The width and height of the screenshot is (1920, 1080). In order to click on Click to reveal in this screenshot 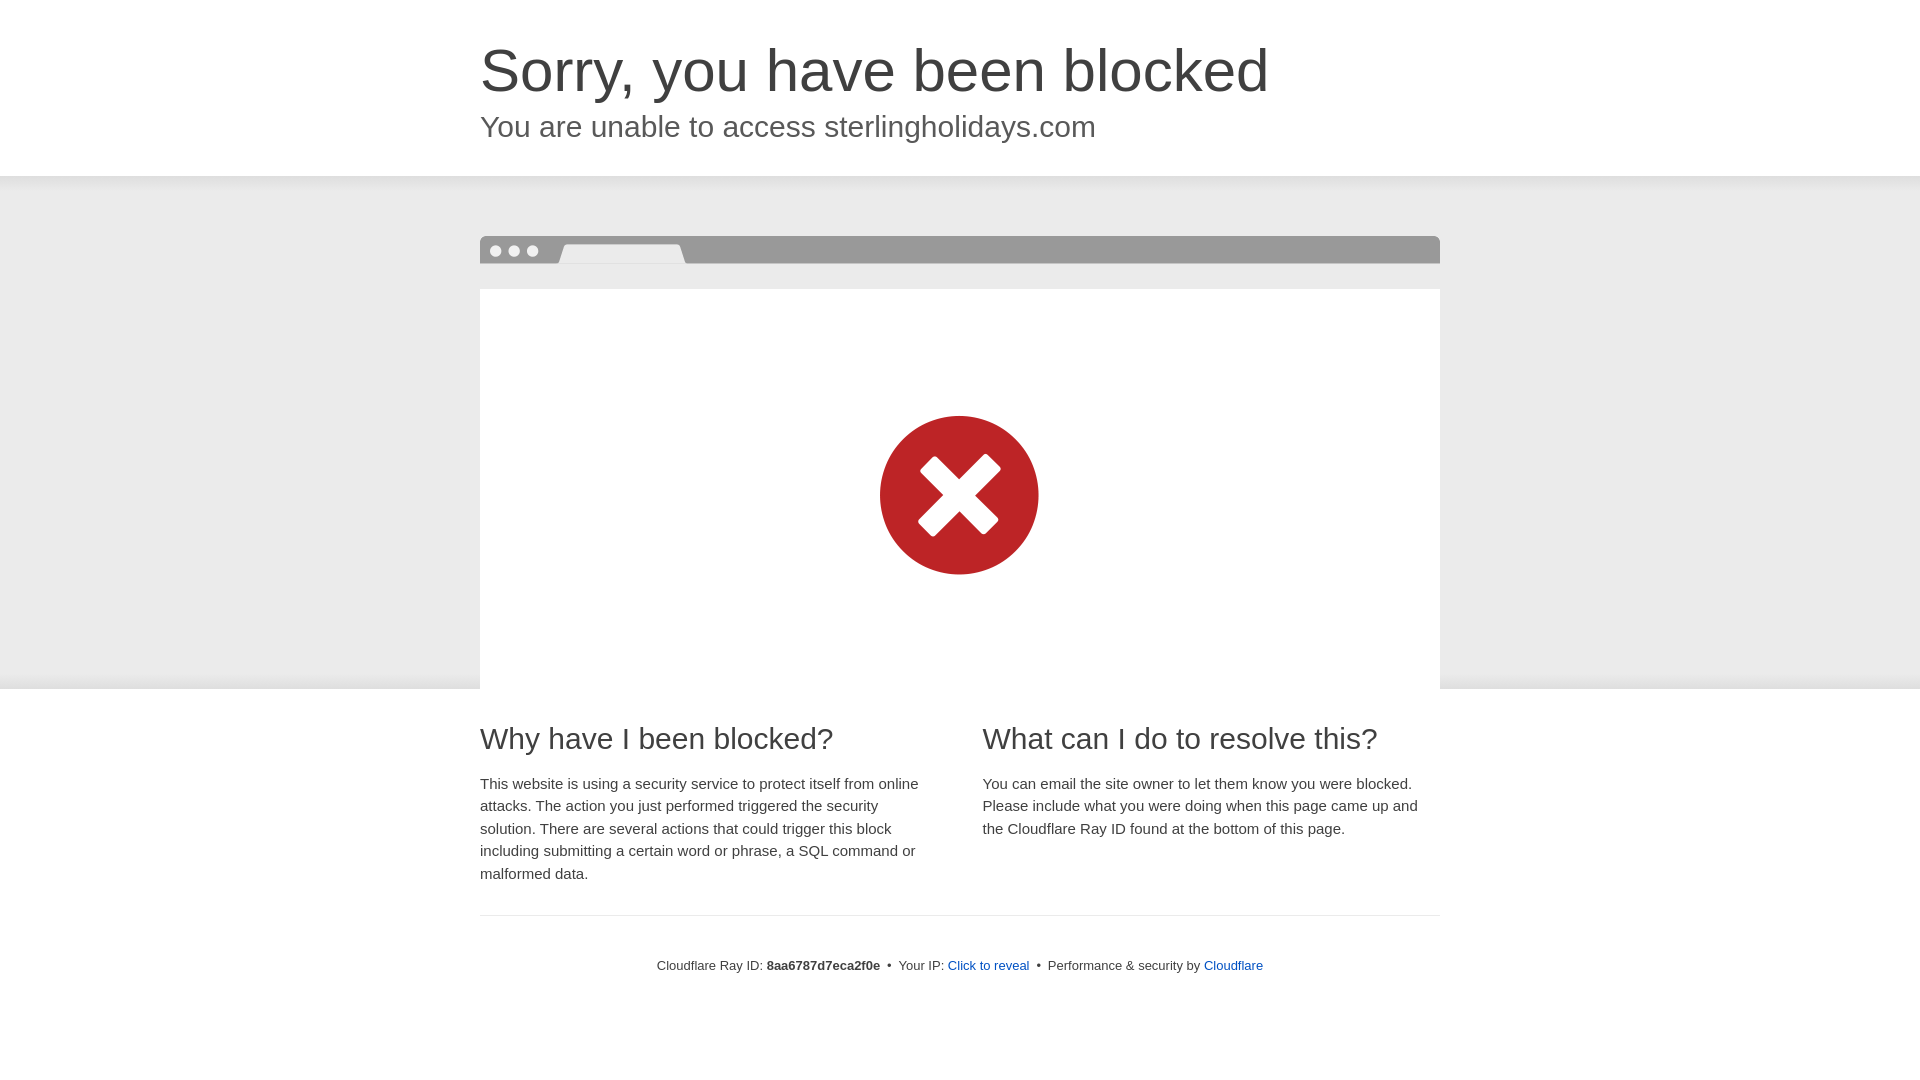, I will do `click(988, 966)`.